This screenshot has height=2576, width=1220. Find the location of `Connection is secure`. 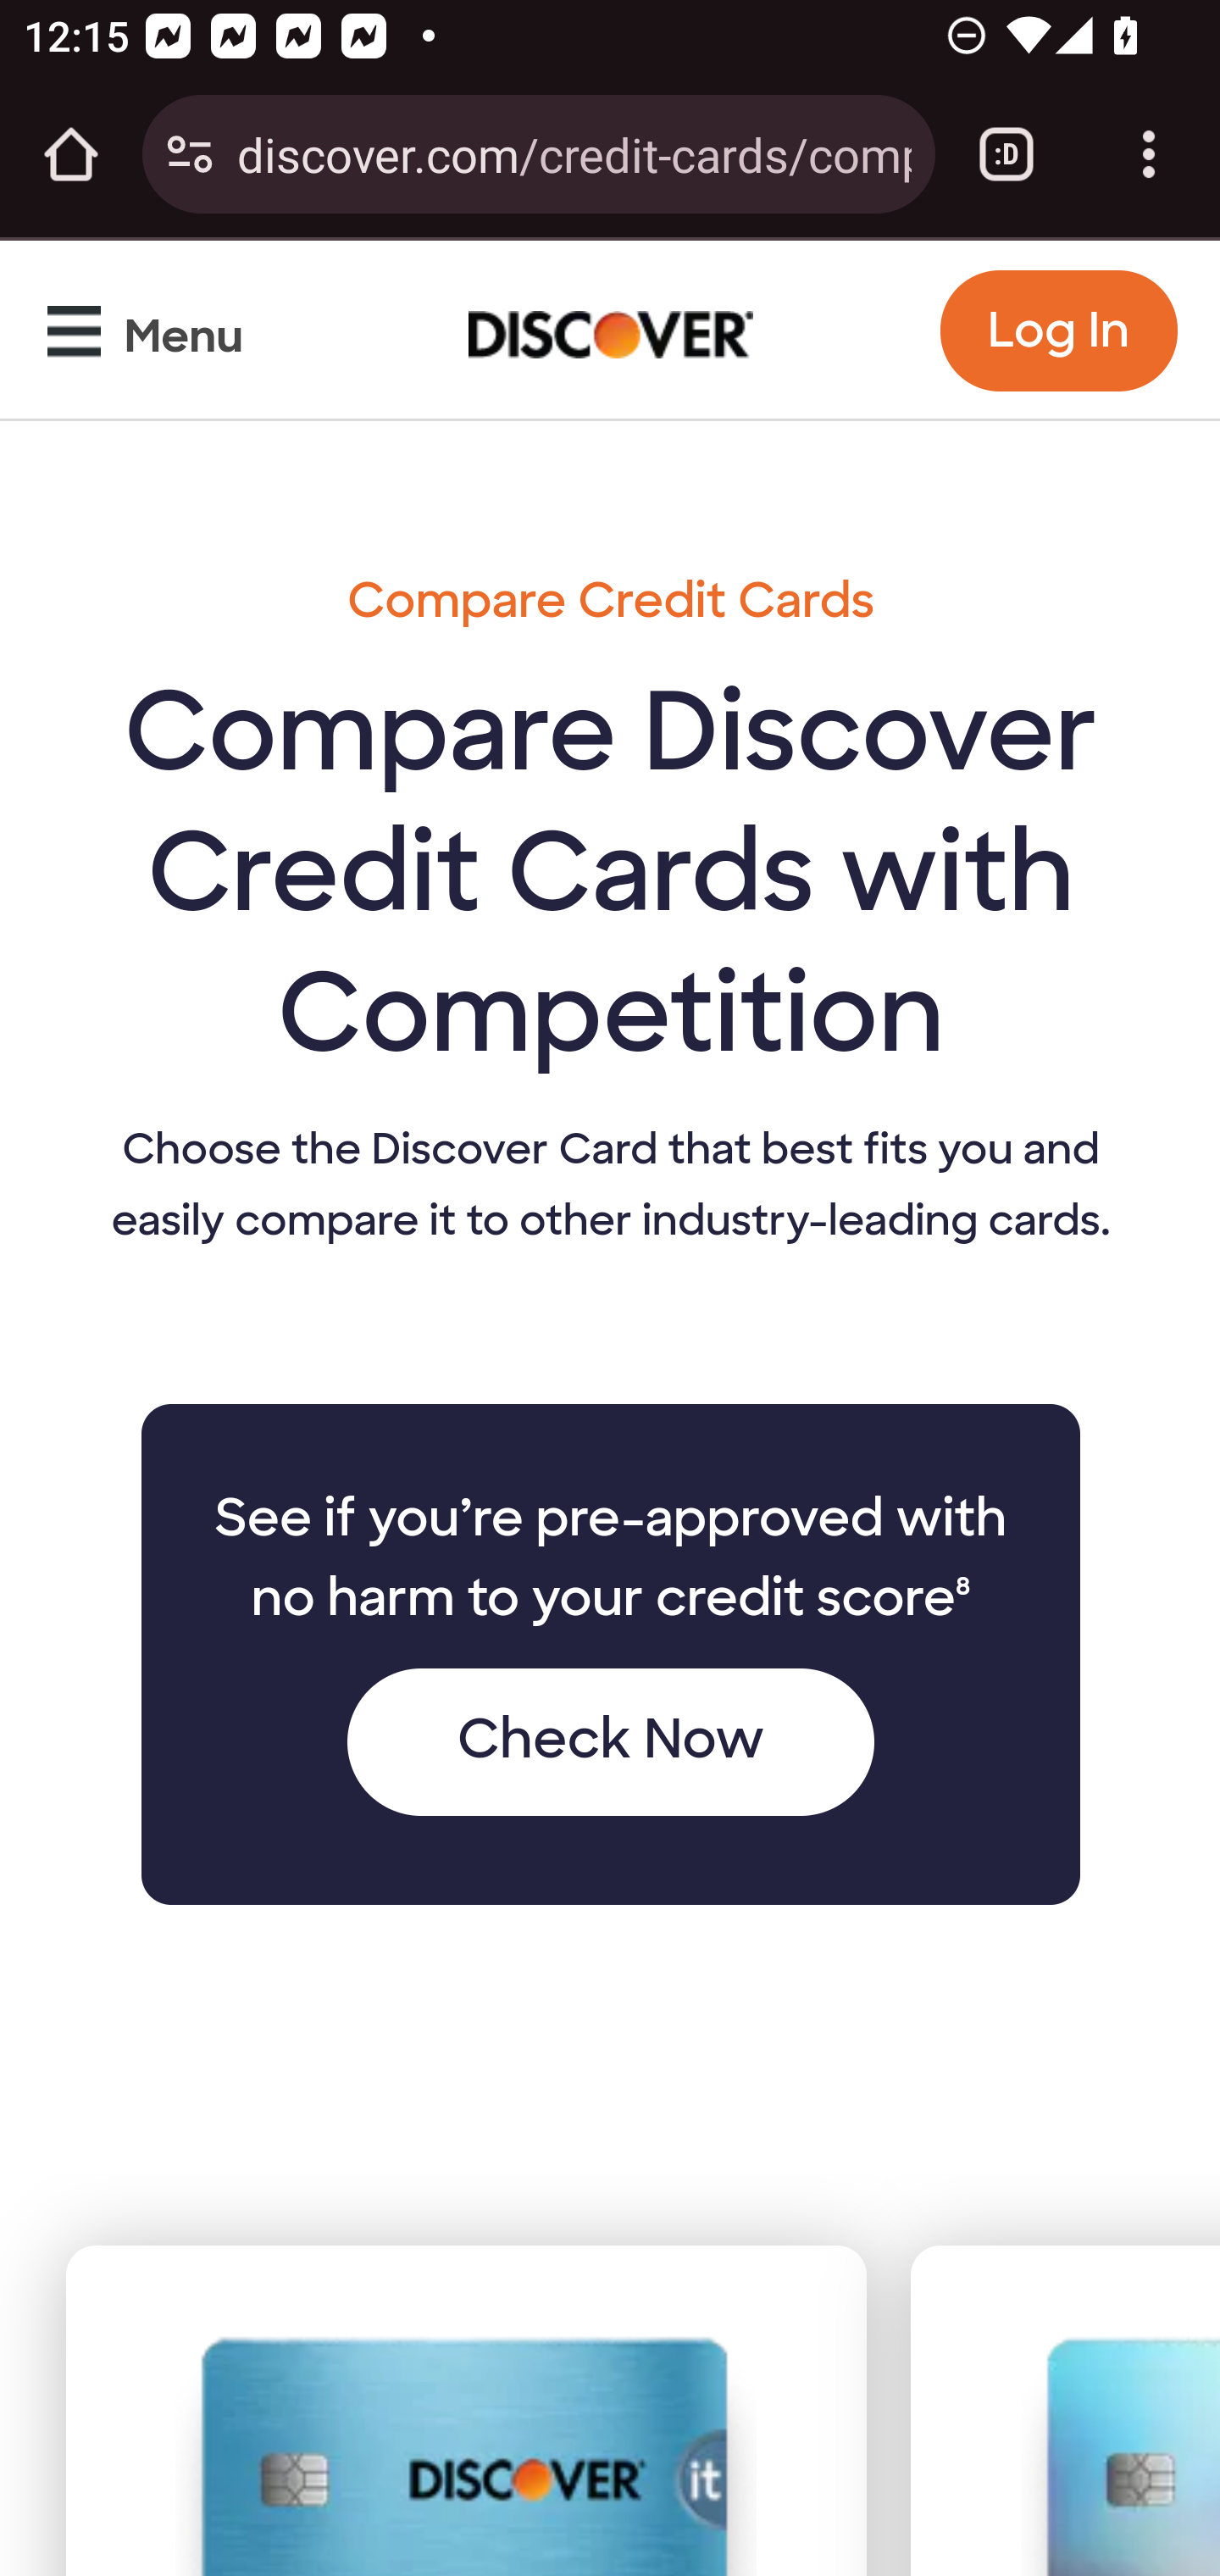

Connection is secure is located at coordinates (190, 154).